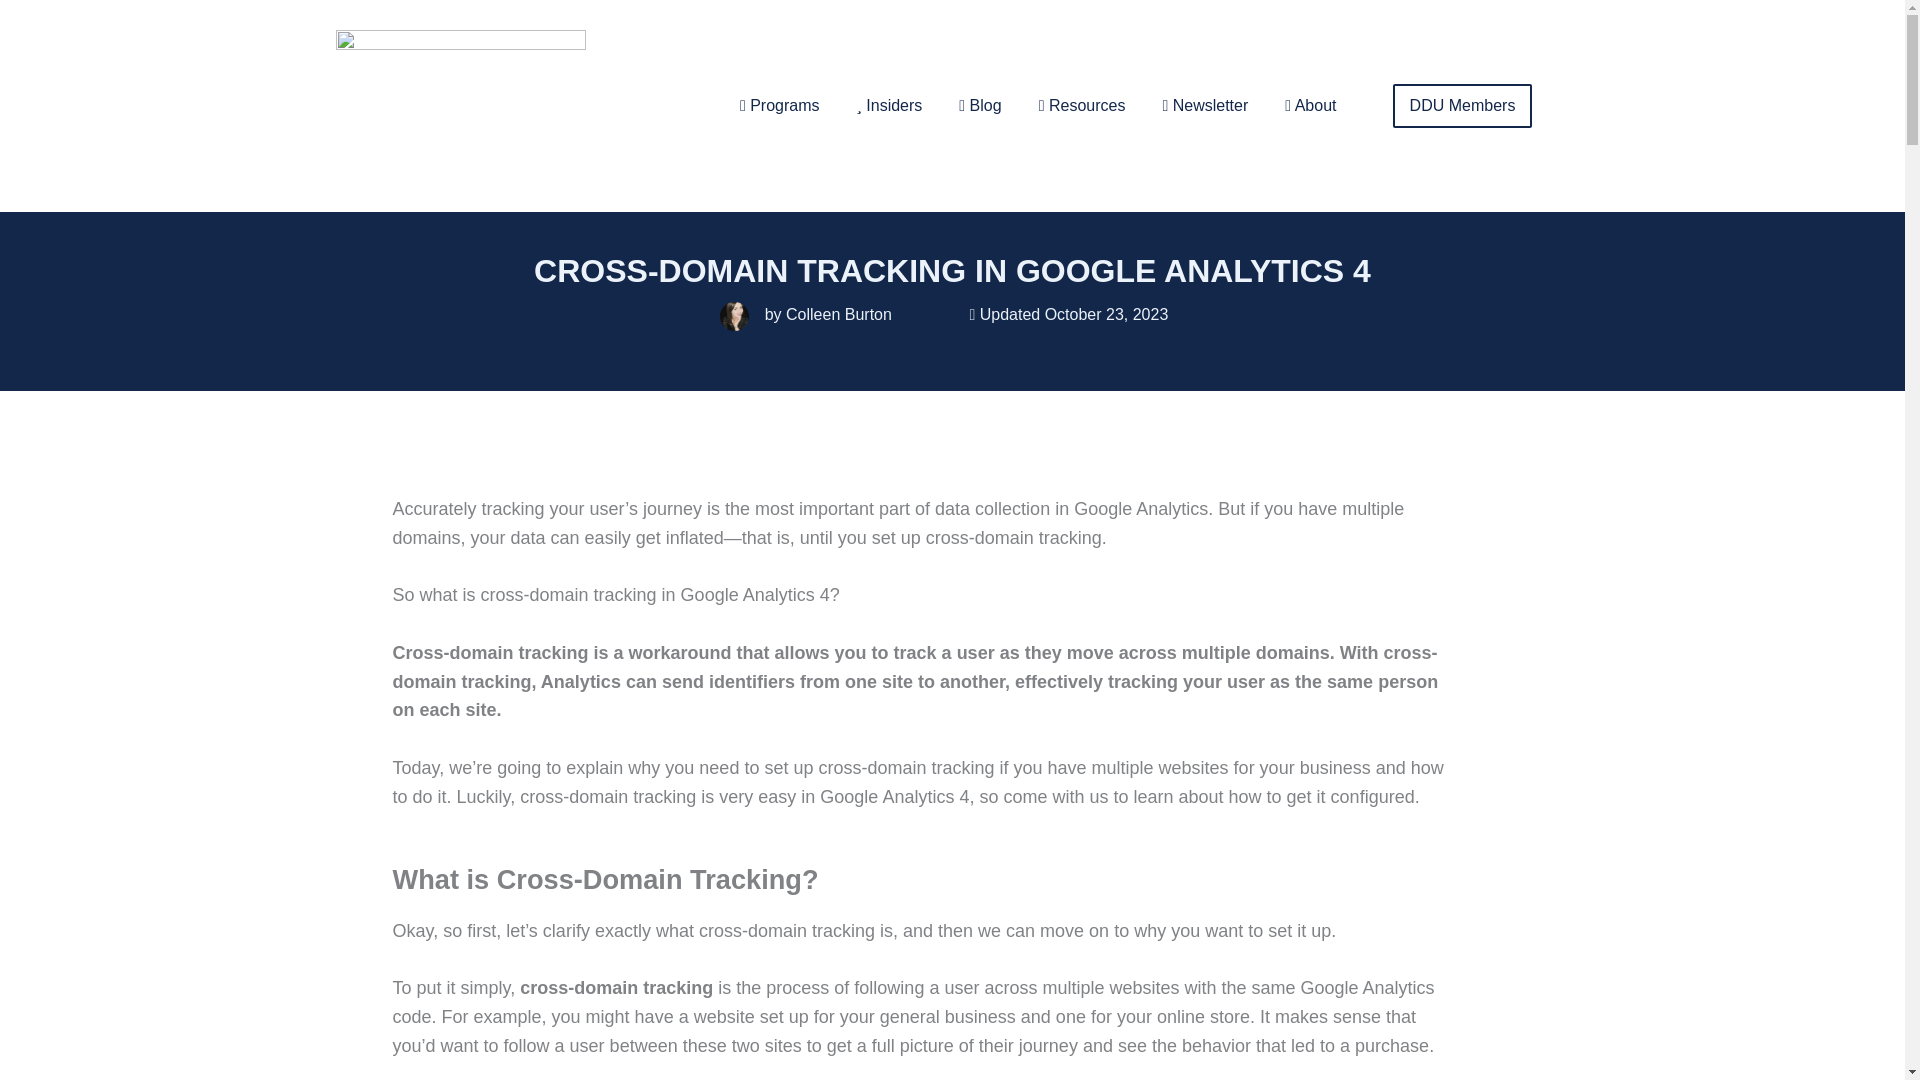 Image resolution: width=1920 pixels, height=1080 pixels. What do you see at coordinates (1310, 106) in the screenshot?
I see `About` at bounding box center [1310, 106].